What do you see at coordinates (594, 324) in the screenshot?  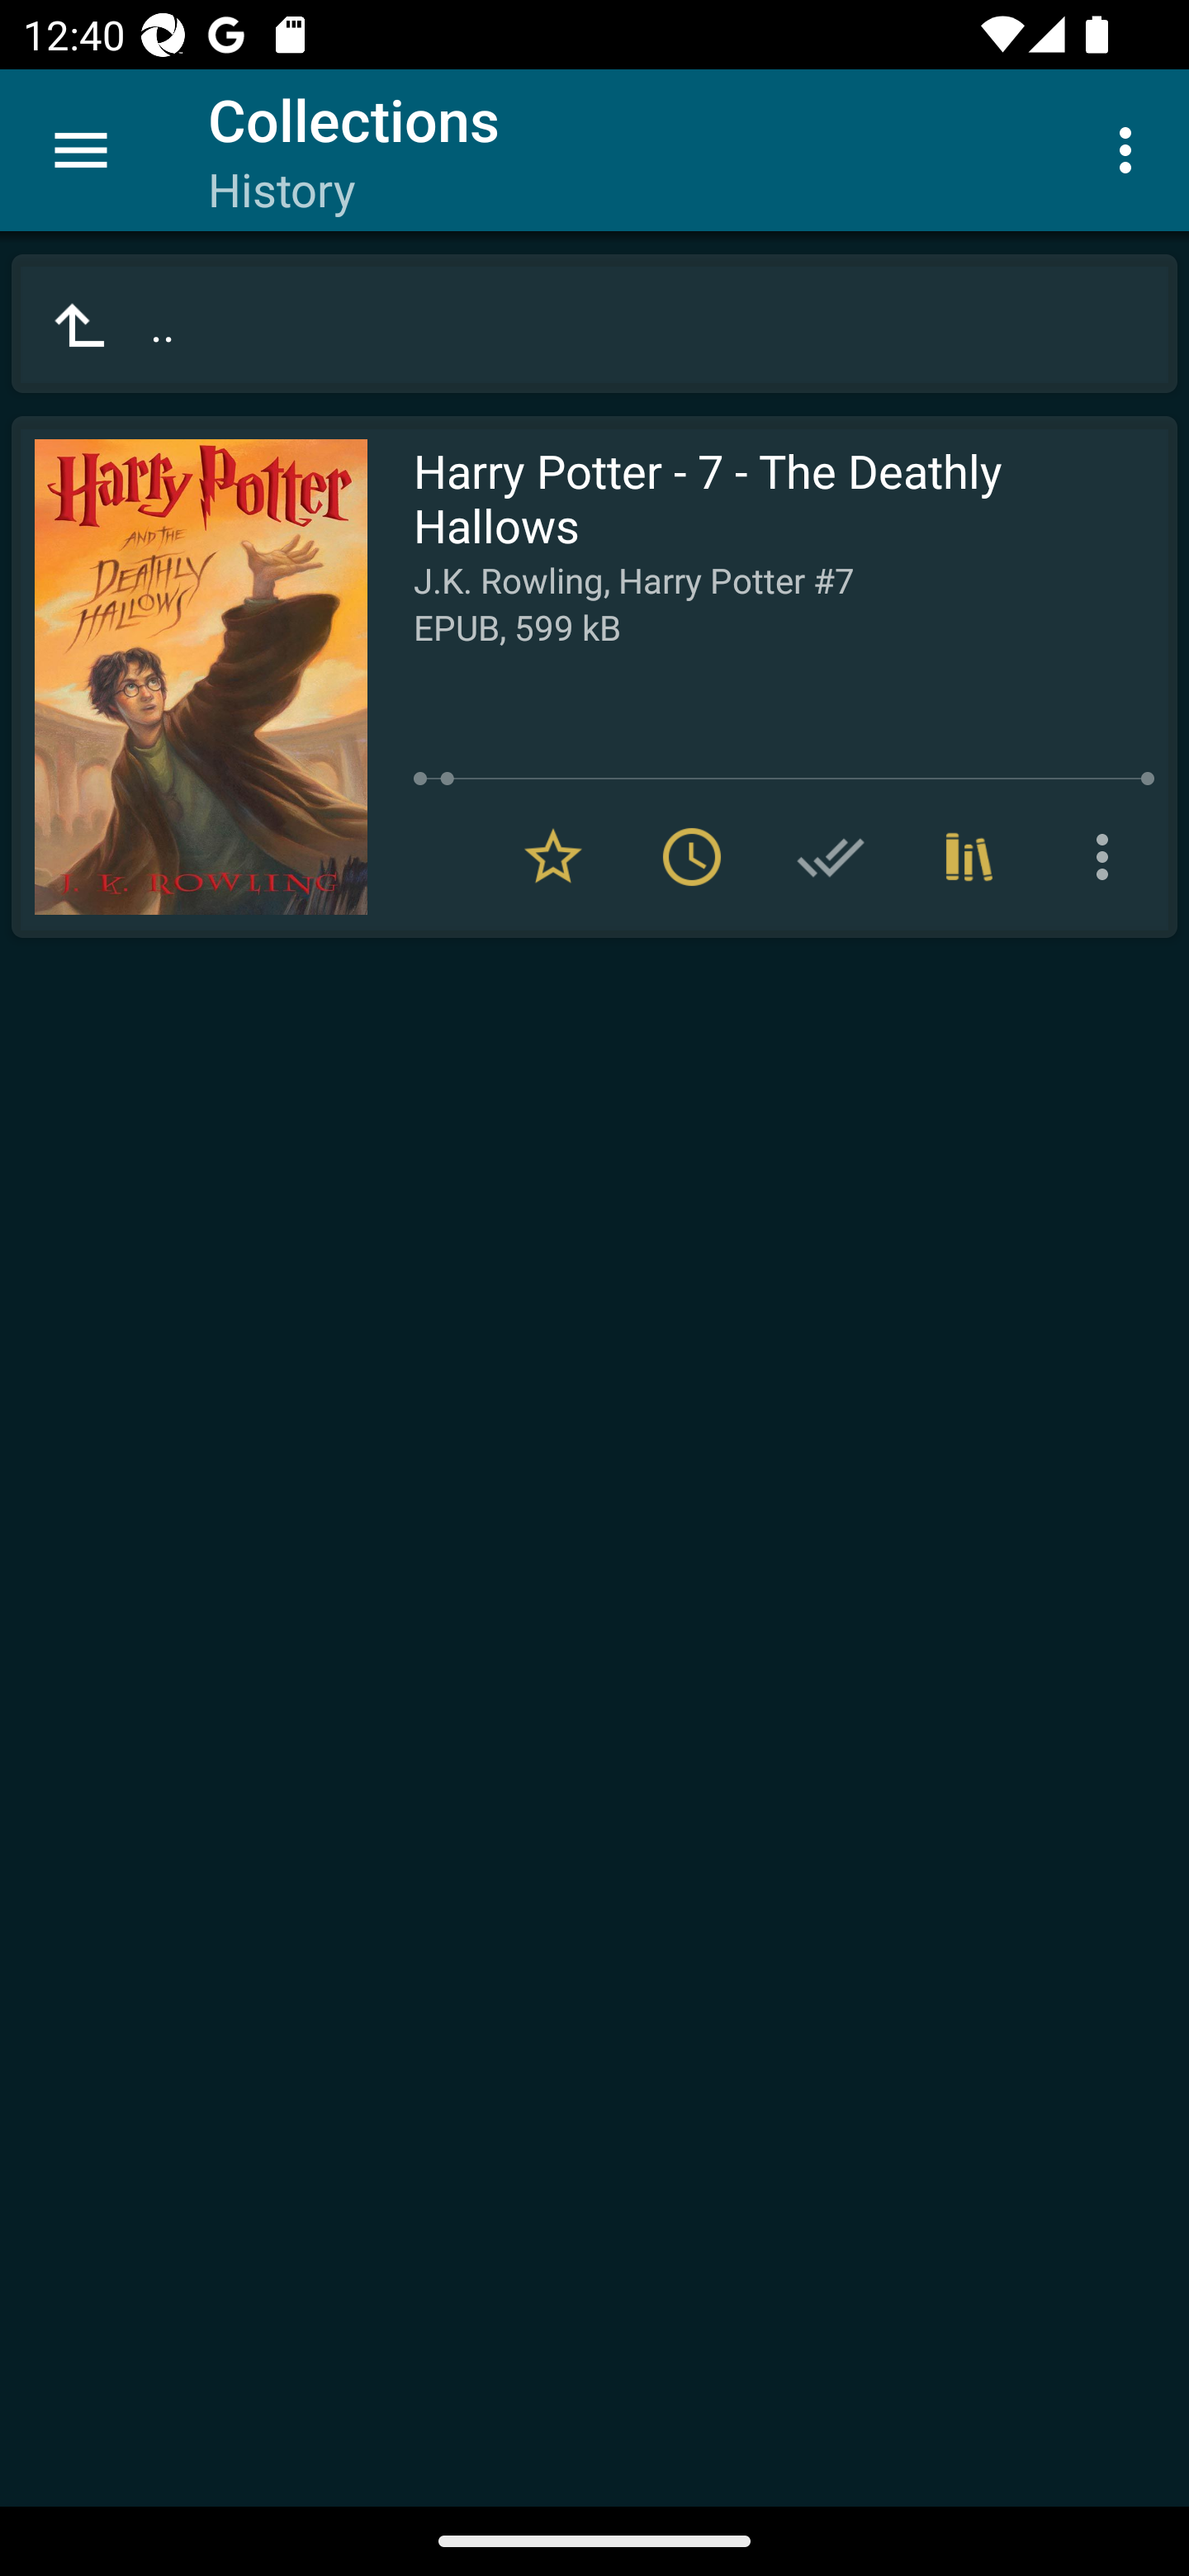 I see `..` at bounding box center [594, 324].